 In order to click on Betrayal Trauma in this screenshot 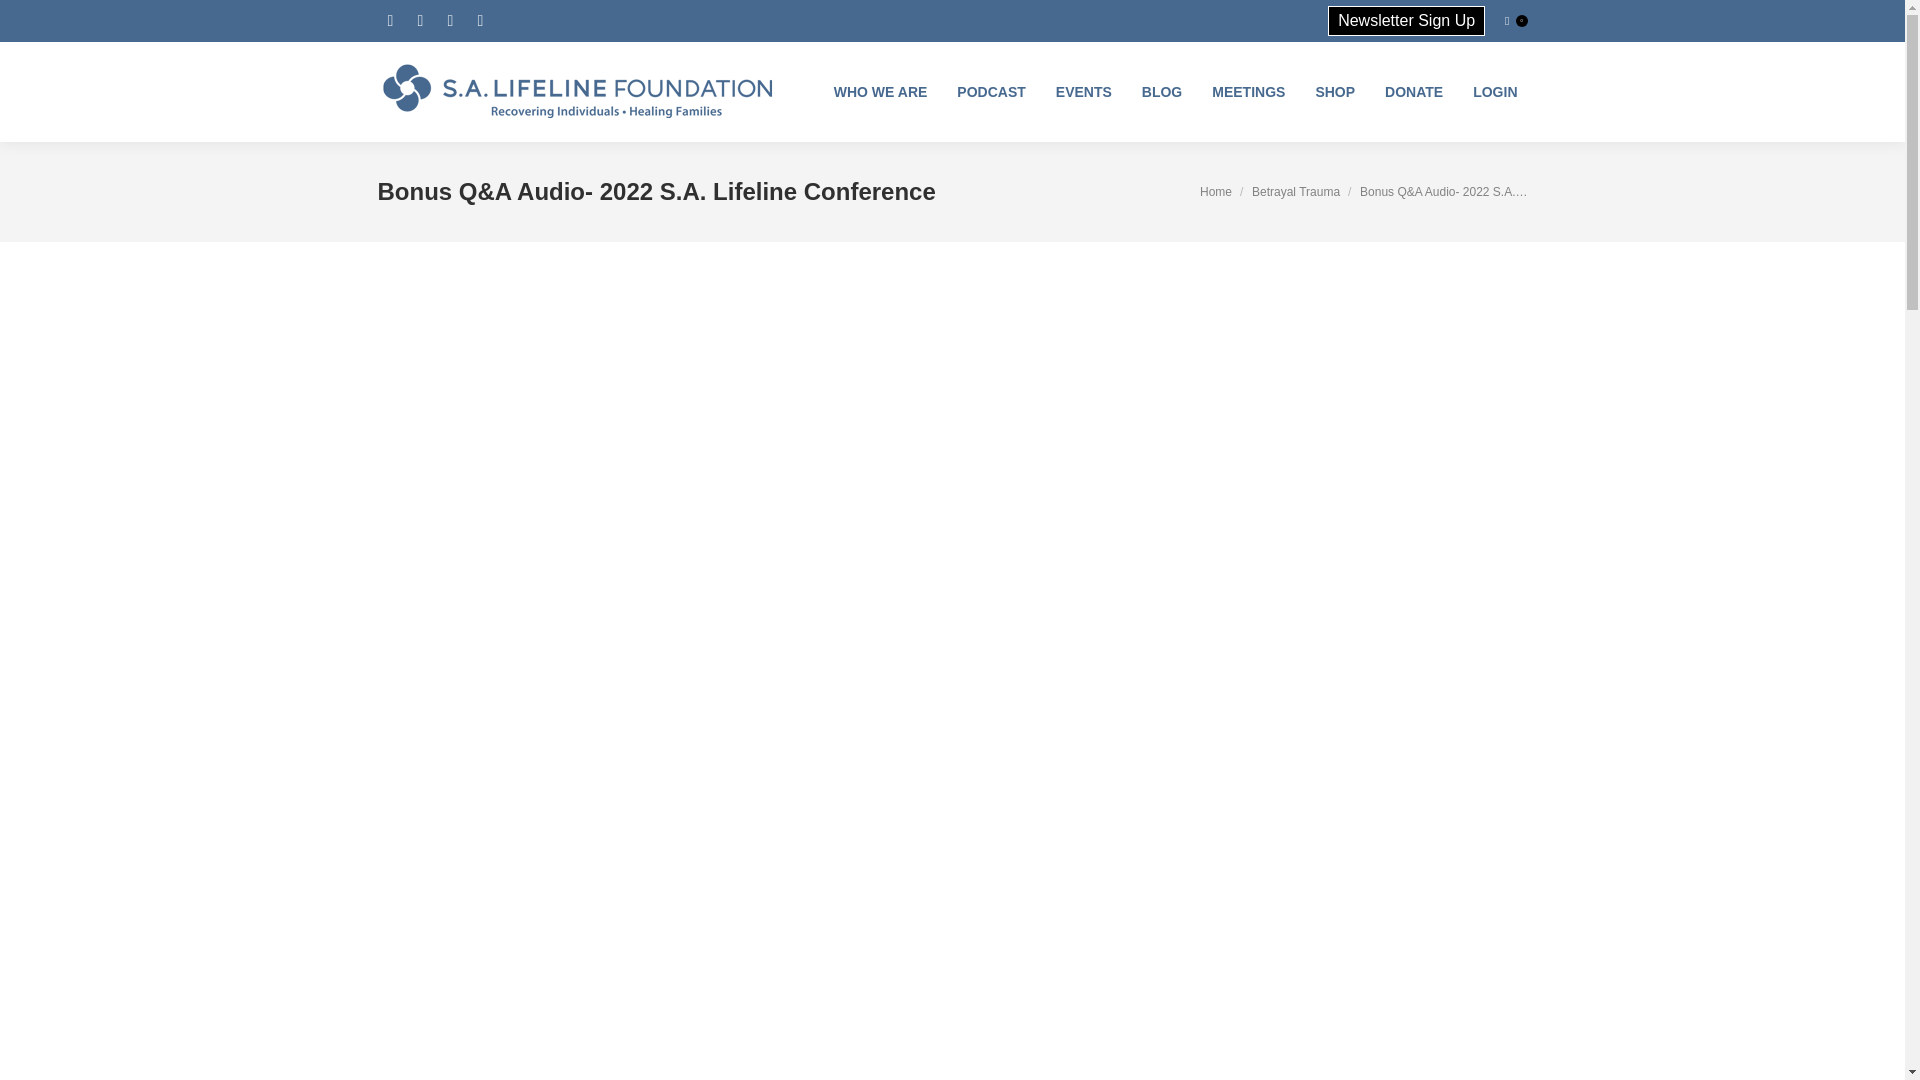, I will do `click(1296, 191)`.